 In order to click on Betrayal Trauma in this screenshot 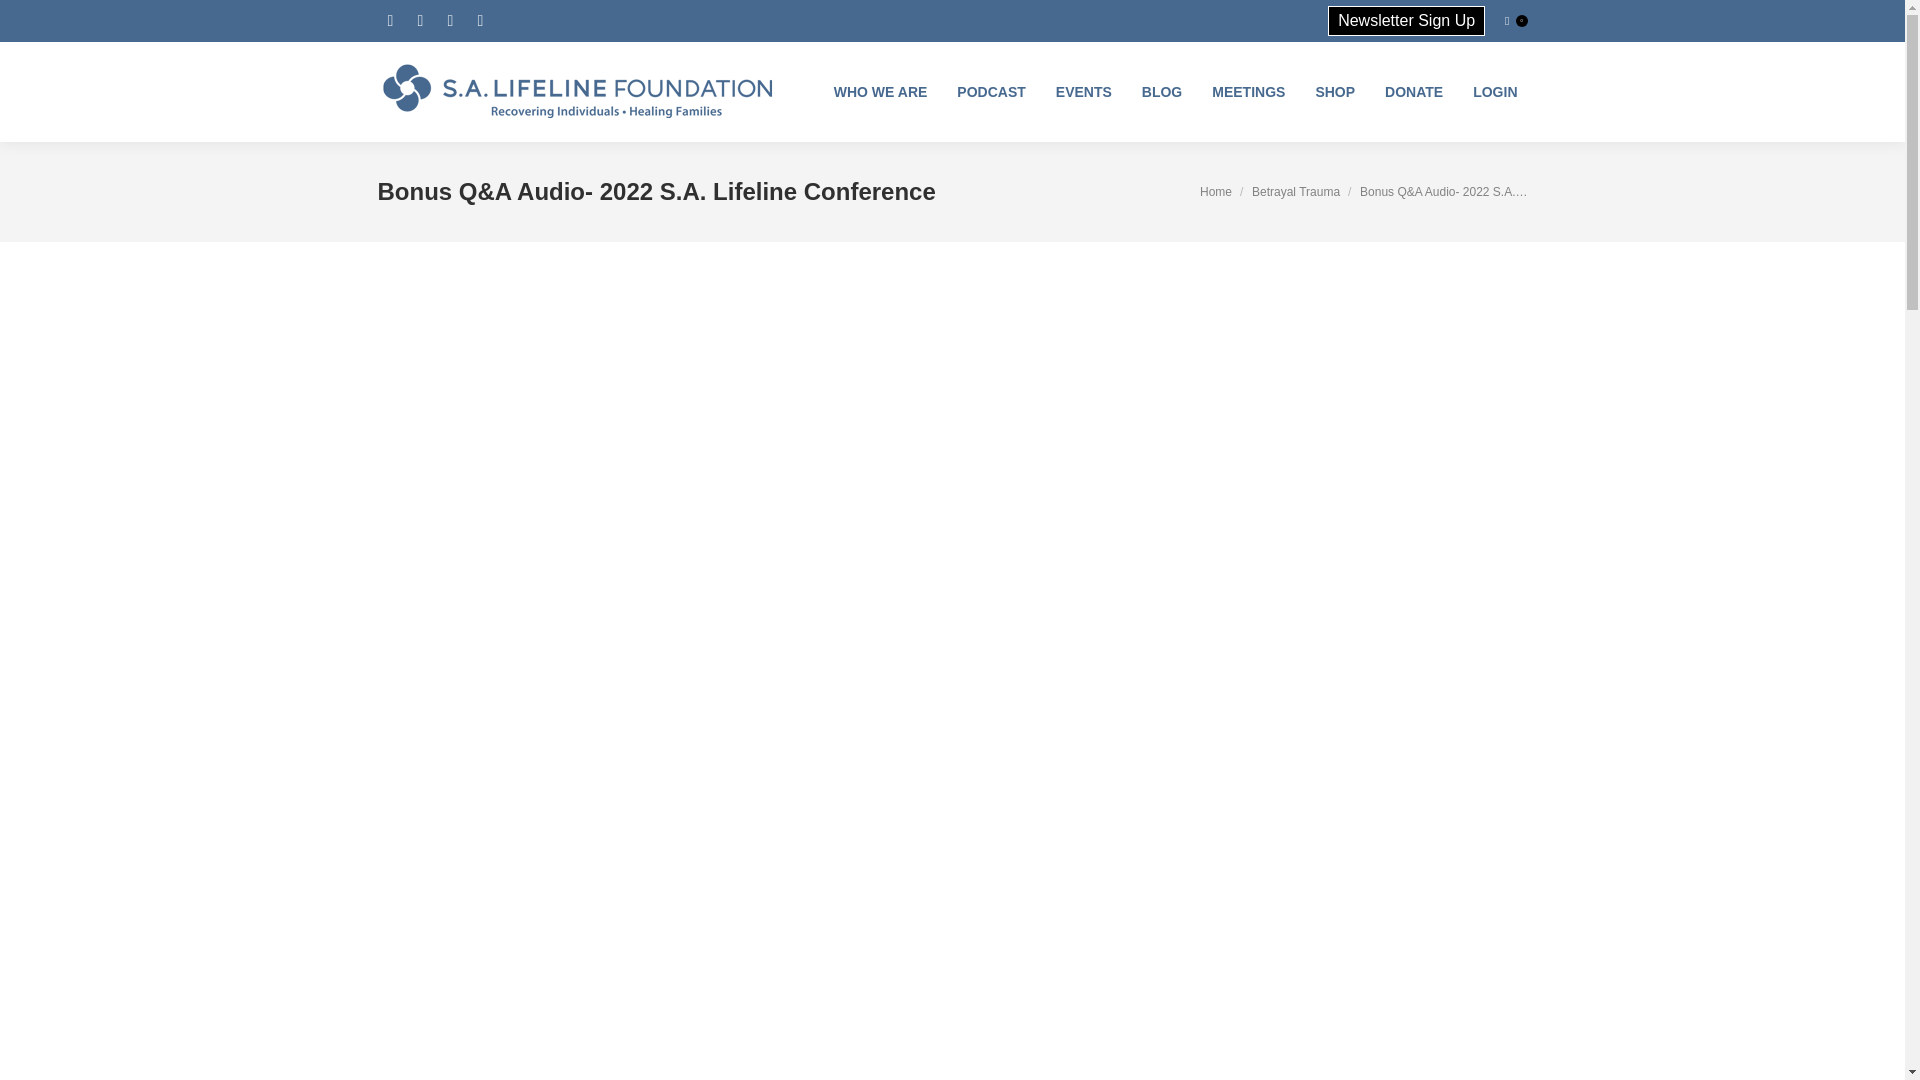, I will do `click(1296, 191)`.